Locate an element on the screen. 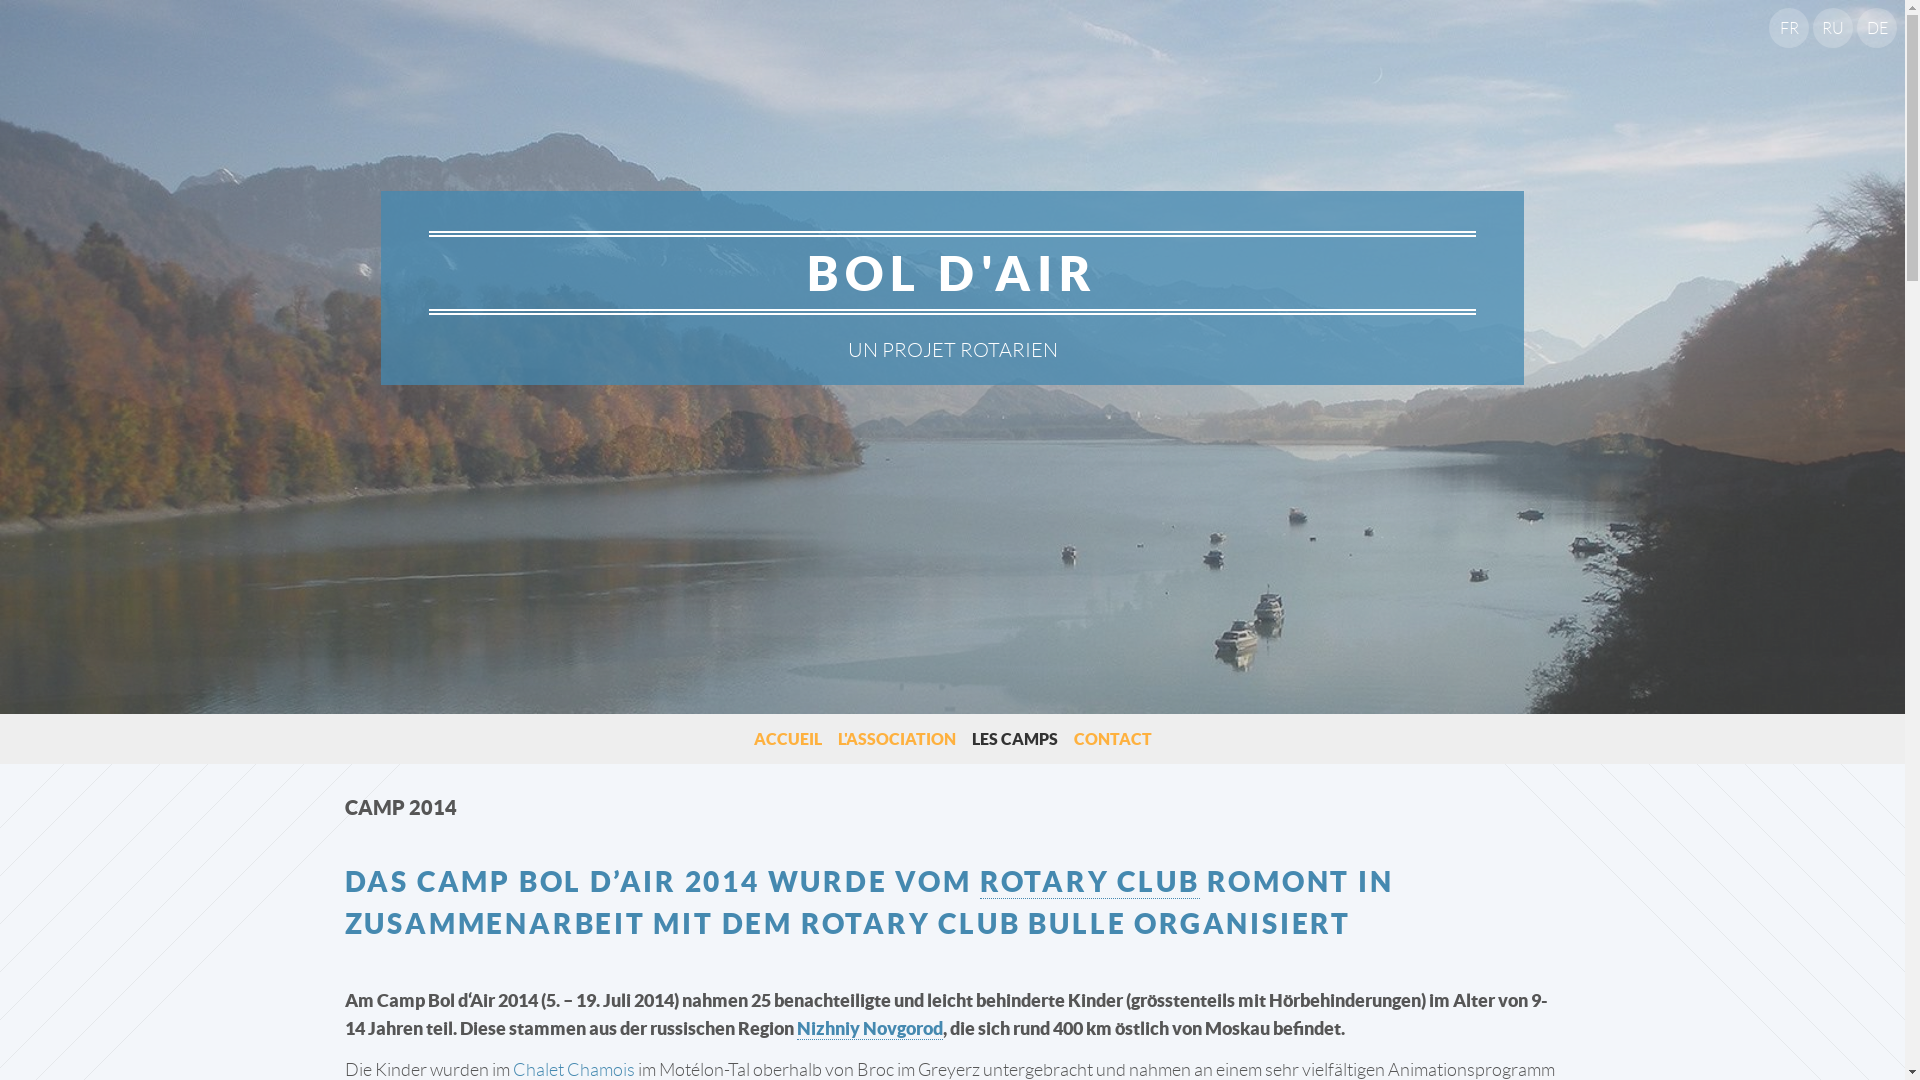 The width and height of the screenshot is (1920, 1080). ROTARY CLUB is located at coordinates (1090, 882).